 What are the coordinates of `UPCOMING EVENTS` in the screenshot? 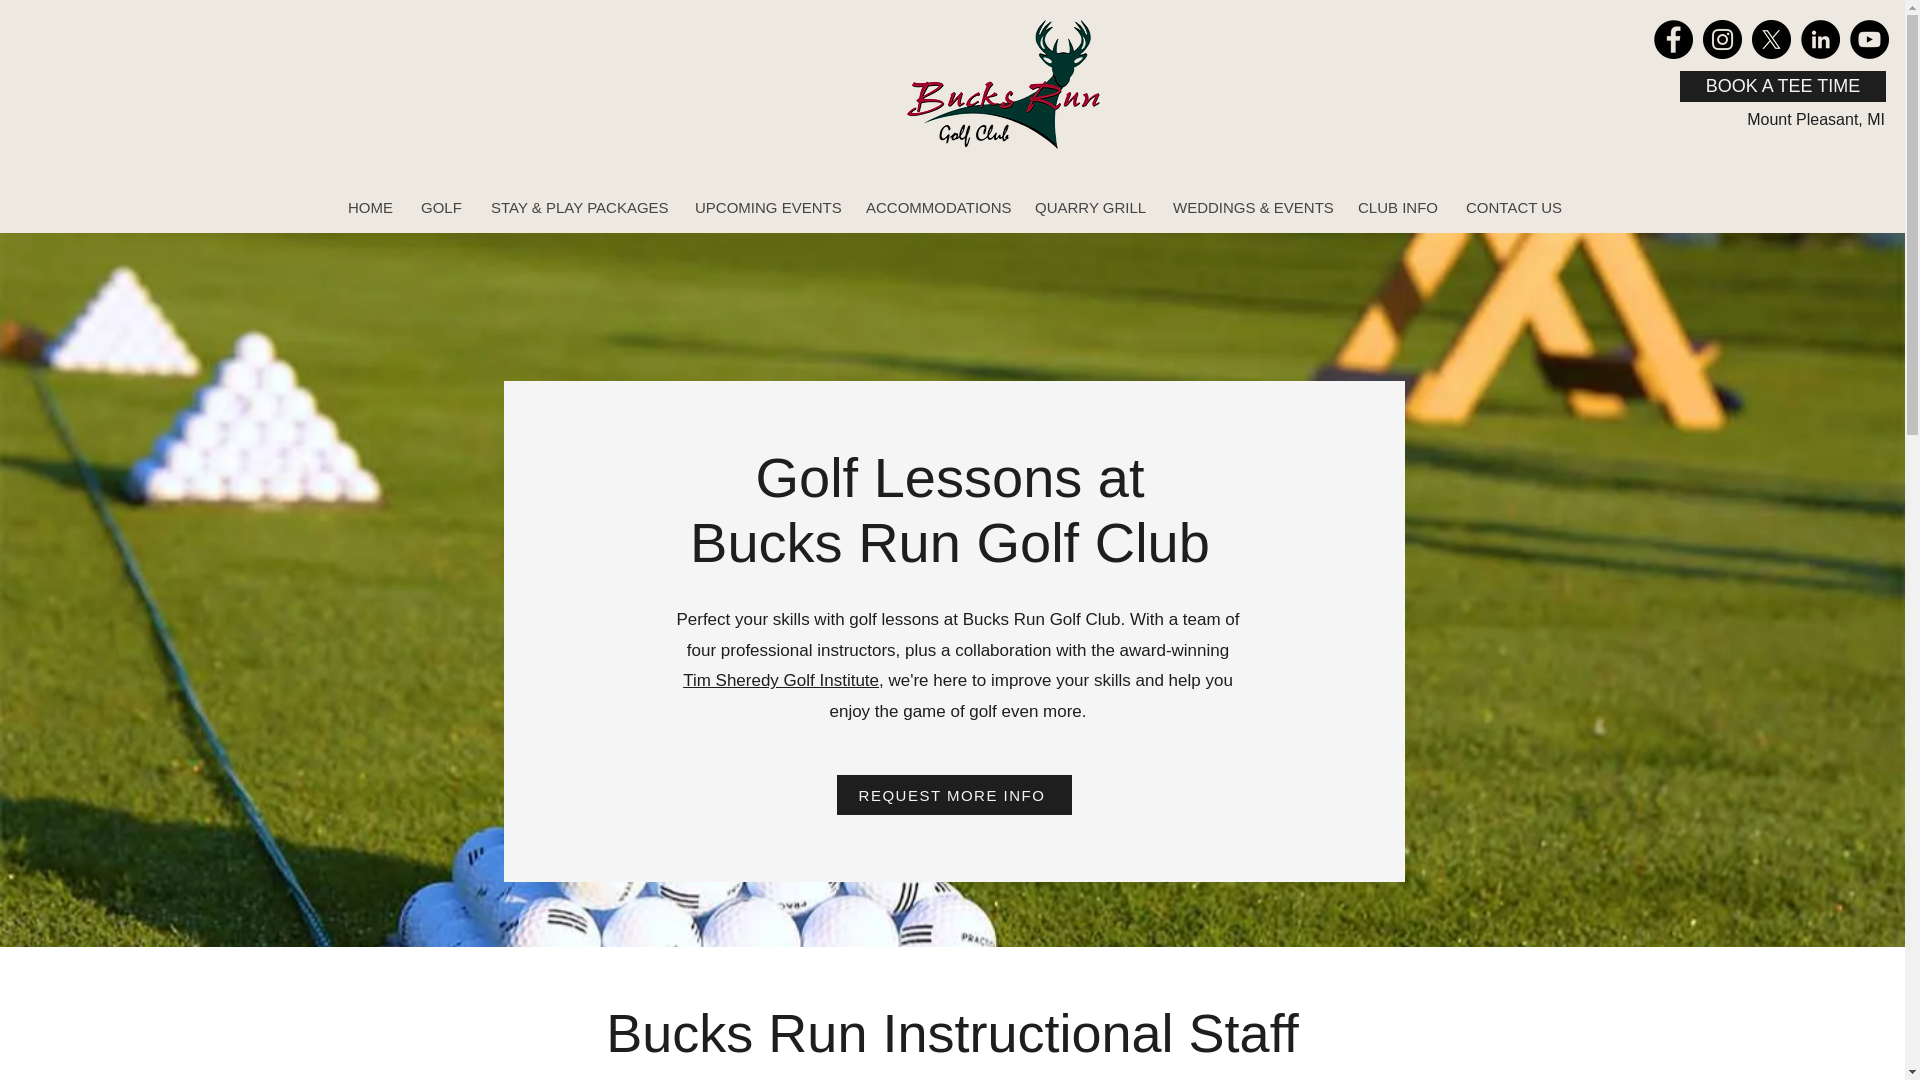 It's located at (764, 208).